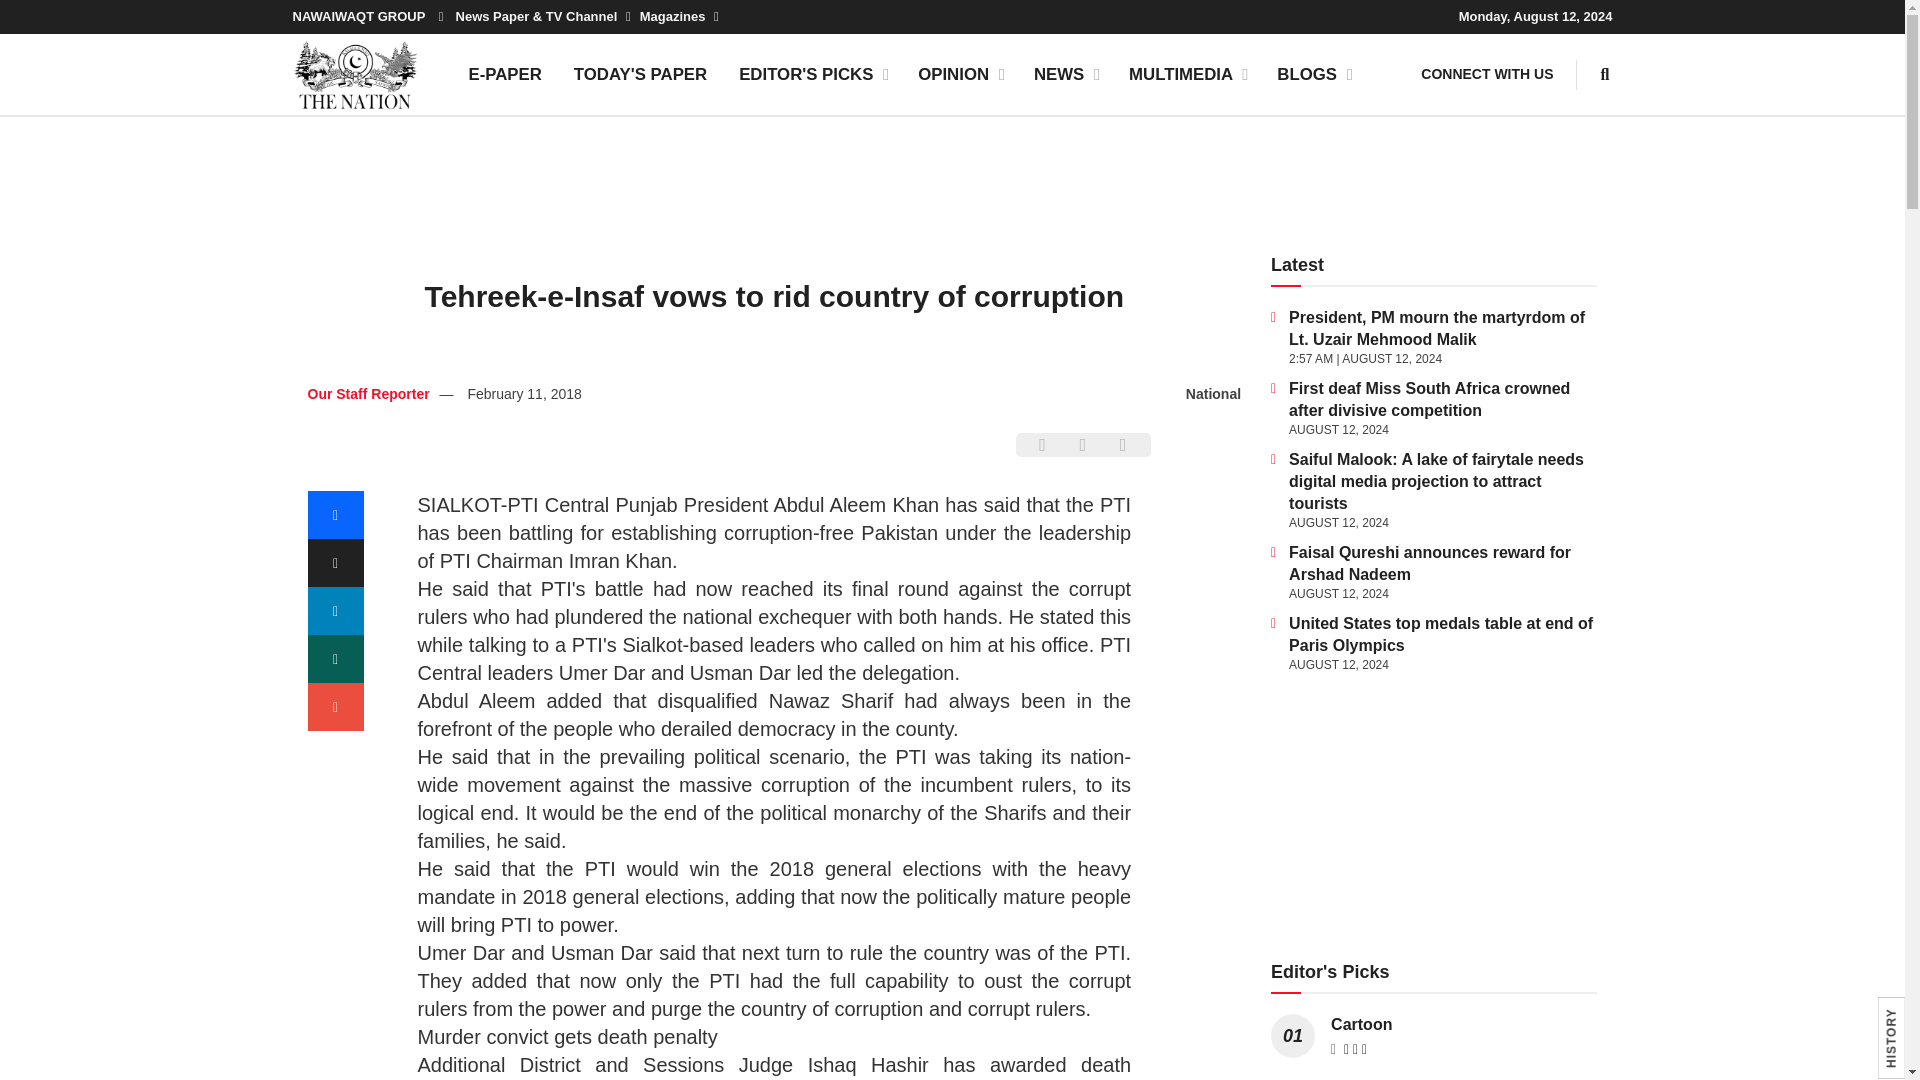 This screenshot has width=1920, height=1080. I want to click on BLOGS, so click(1313, 74).